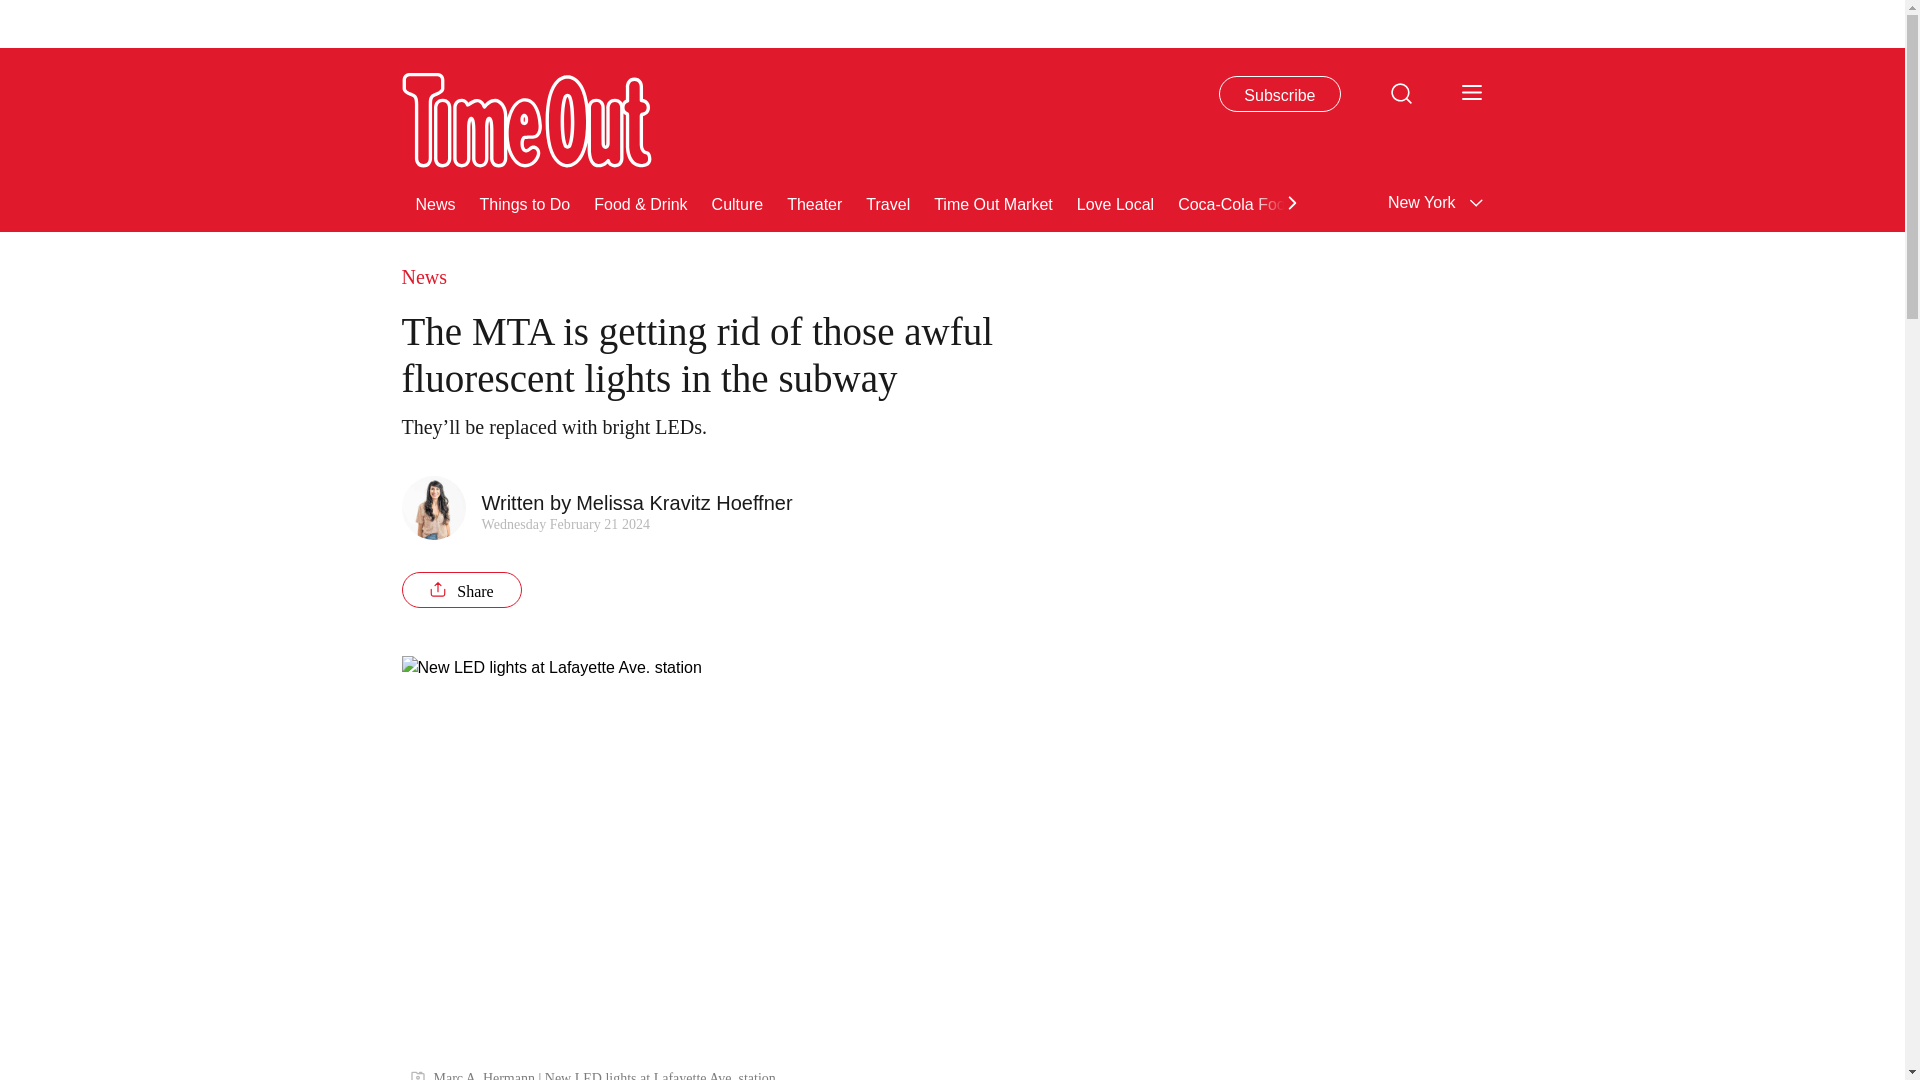  What do you see at coordinates (888, 202) in the screenshot?
I see `Travel` at bounding box center [888, 202].